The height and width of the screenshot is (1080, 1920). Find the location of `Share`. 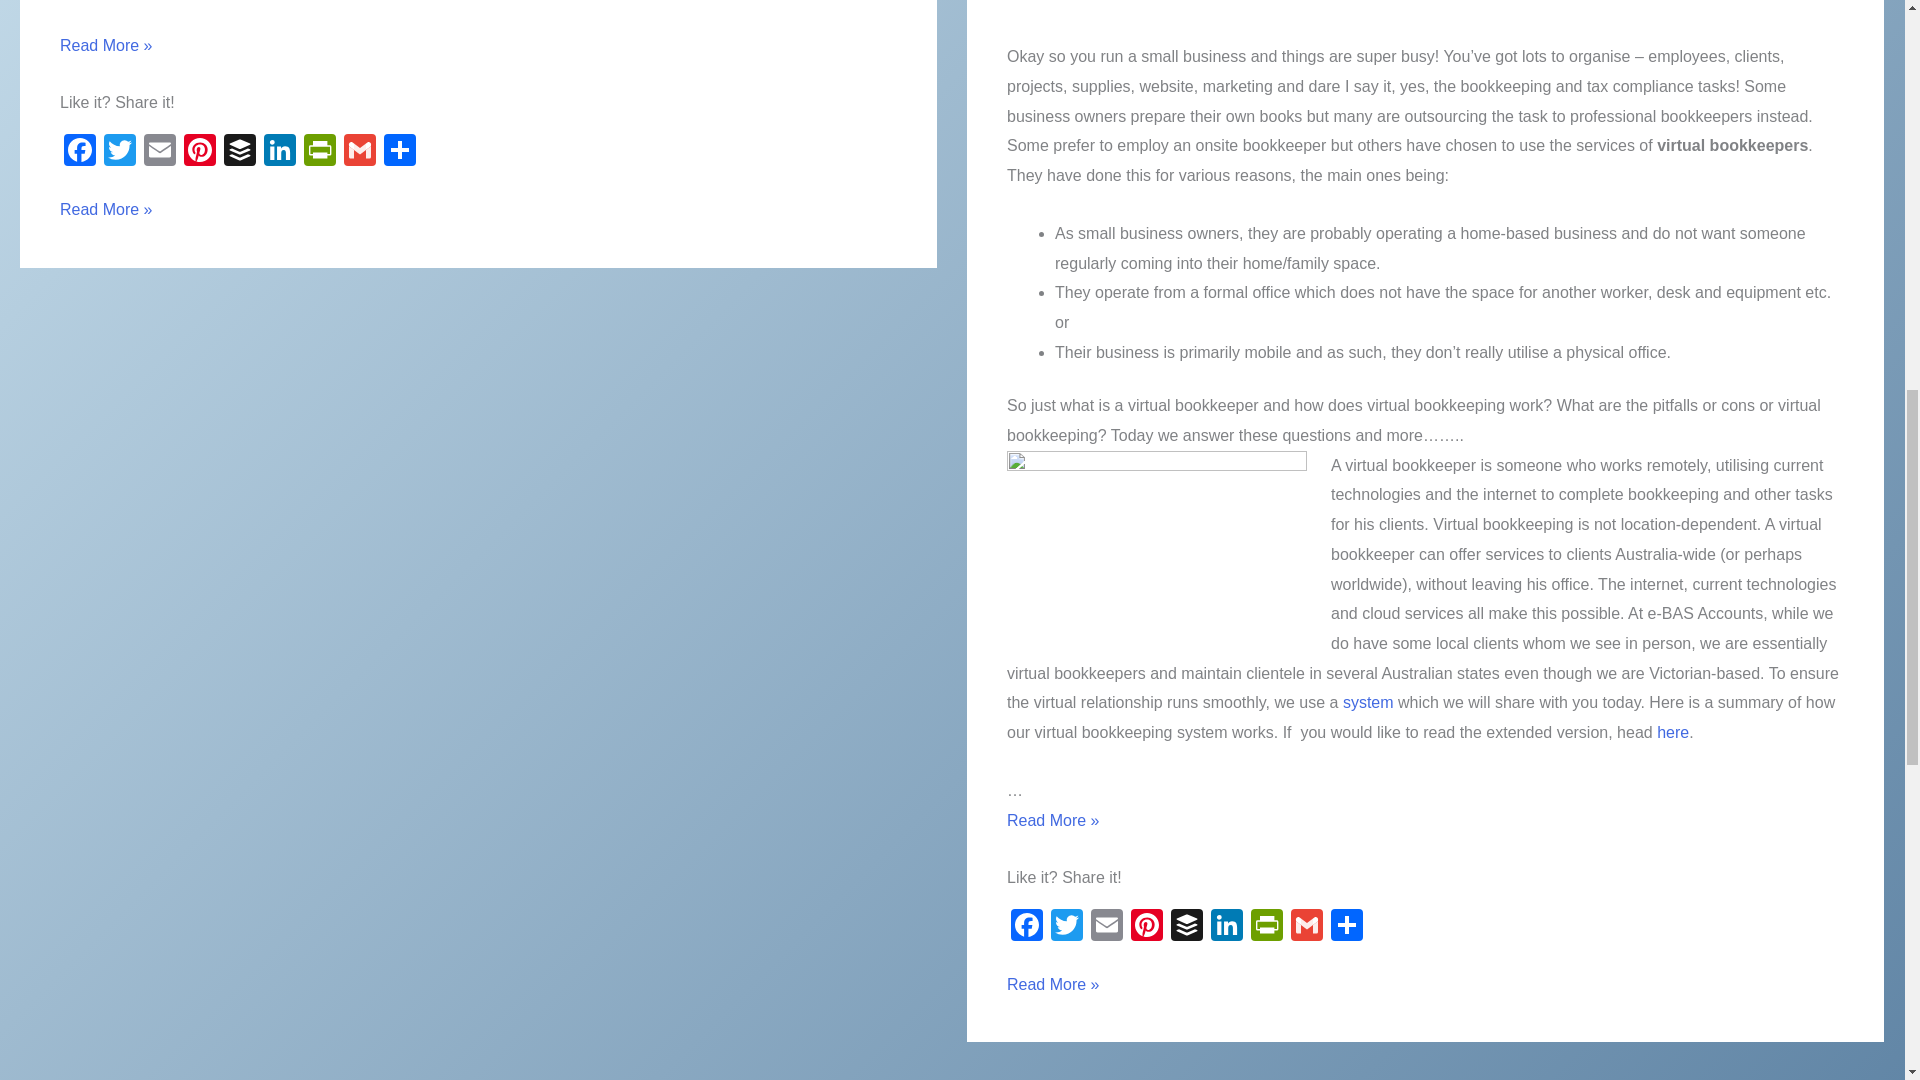

Share is located at coordinates (400, 152).